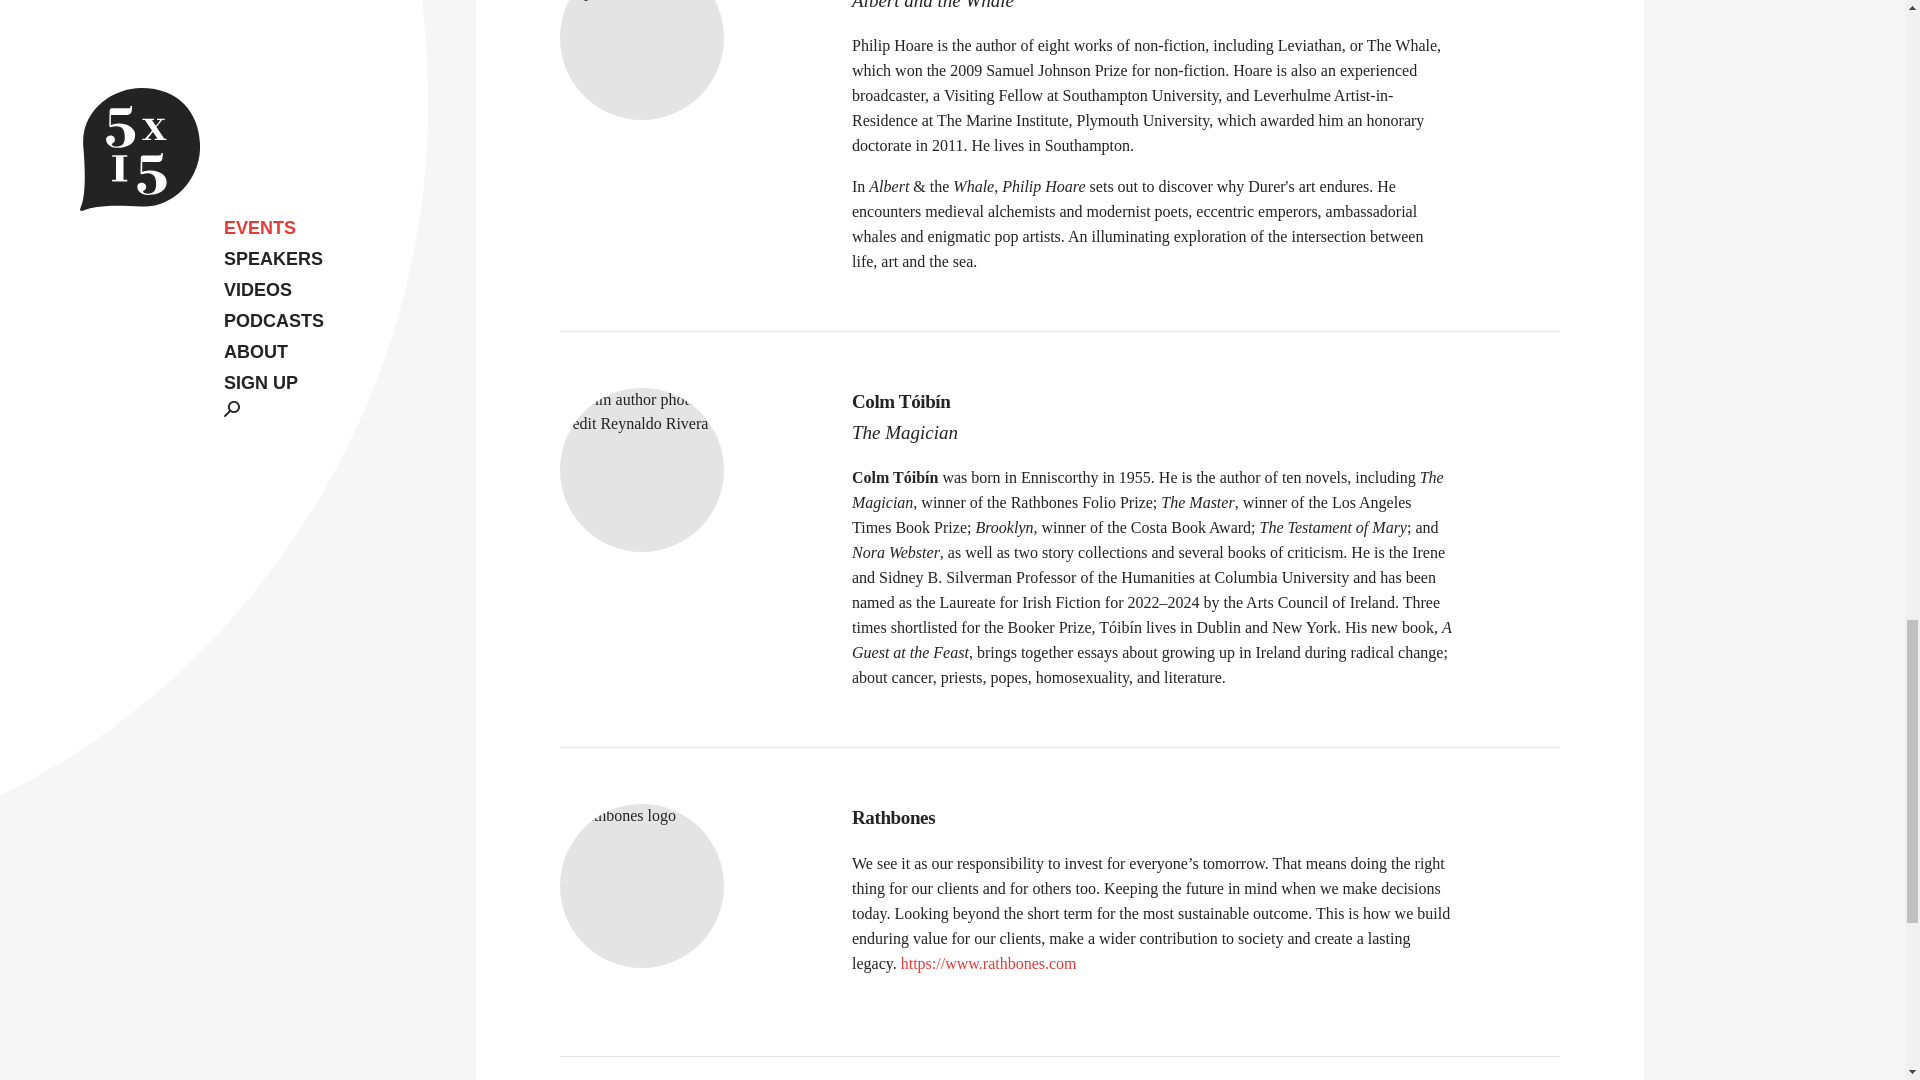 This screenshot has height=1080, width=1920. What do you see at coordinates (1152, 818) in the screenshot?
I see `Rathbones` at bounding box center [1152, 818].